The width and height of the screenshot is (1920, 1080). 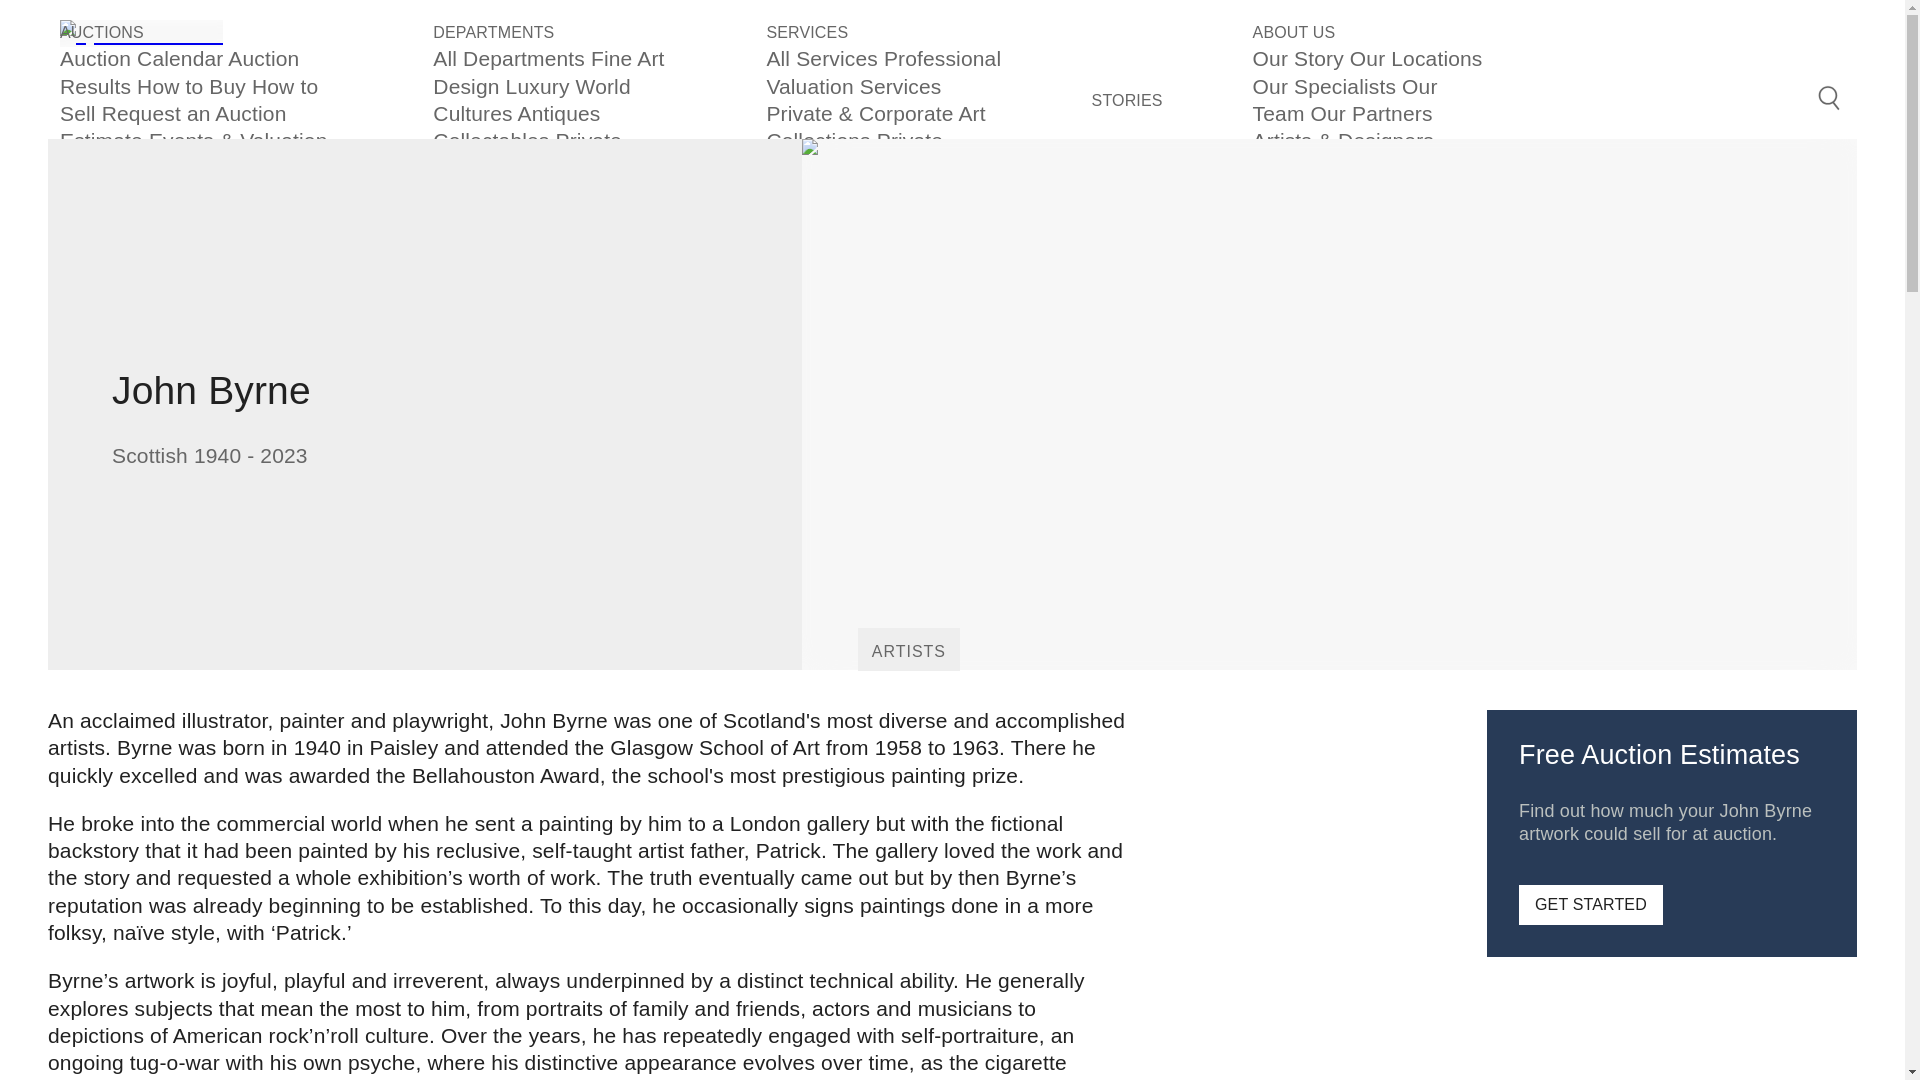 What do you see at coordinates (628, 58) in the screenshot?
I see `Fine Art` at bounding box center [628, 58].